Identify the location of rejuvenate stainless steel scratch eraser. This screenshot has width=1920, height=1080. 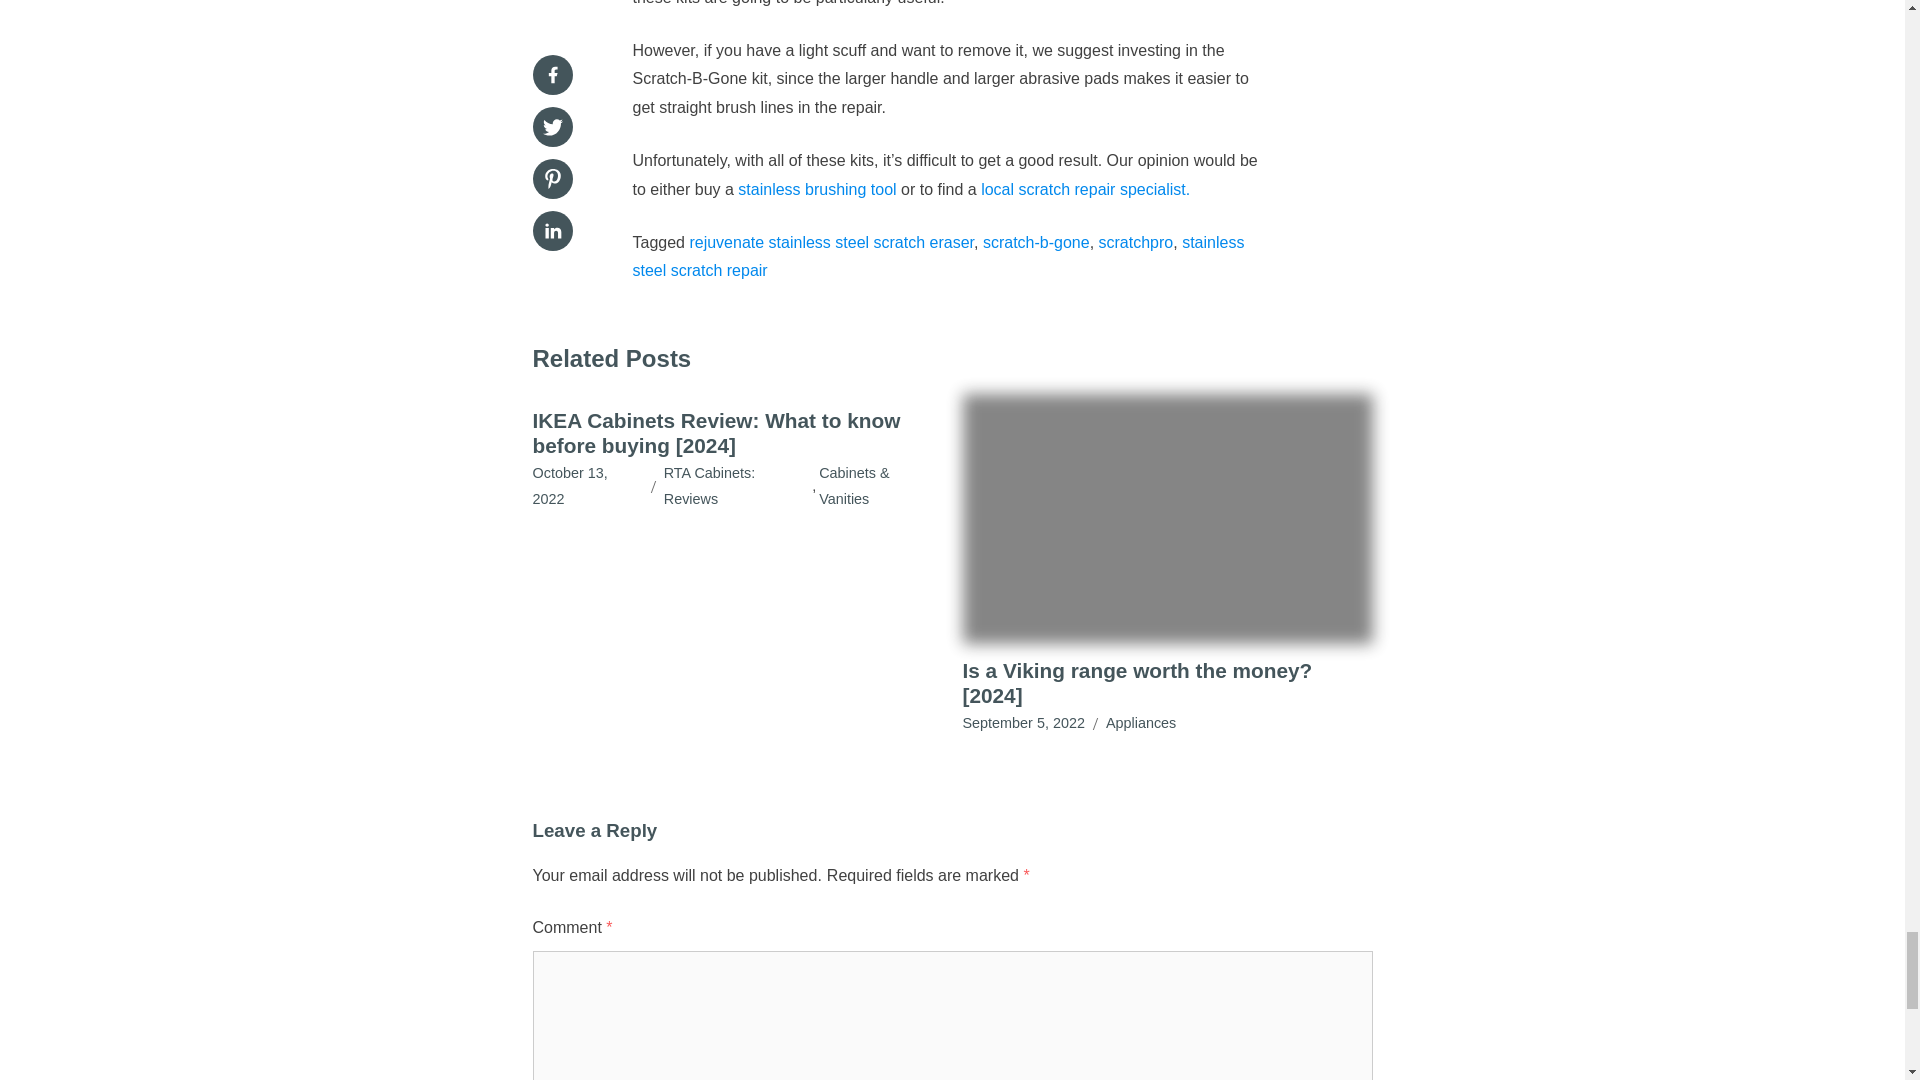
(831, 242).